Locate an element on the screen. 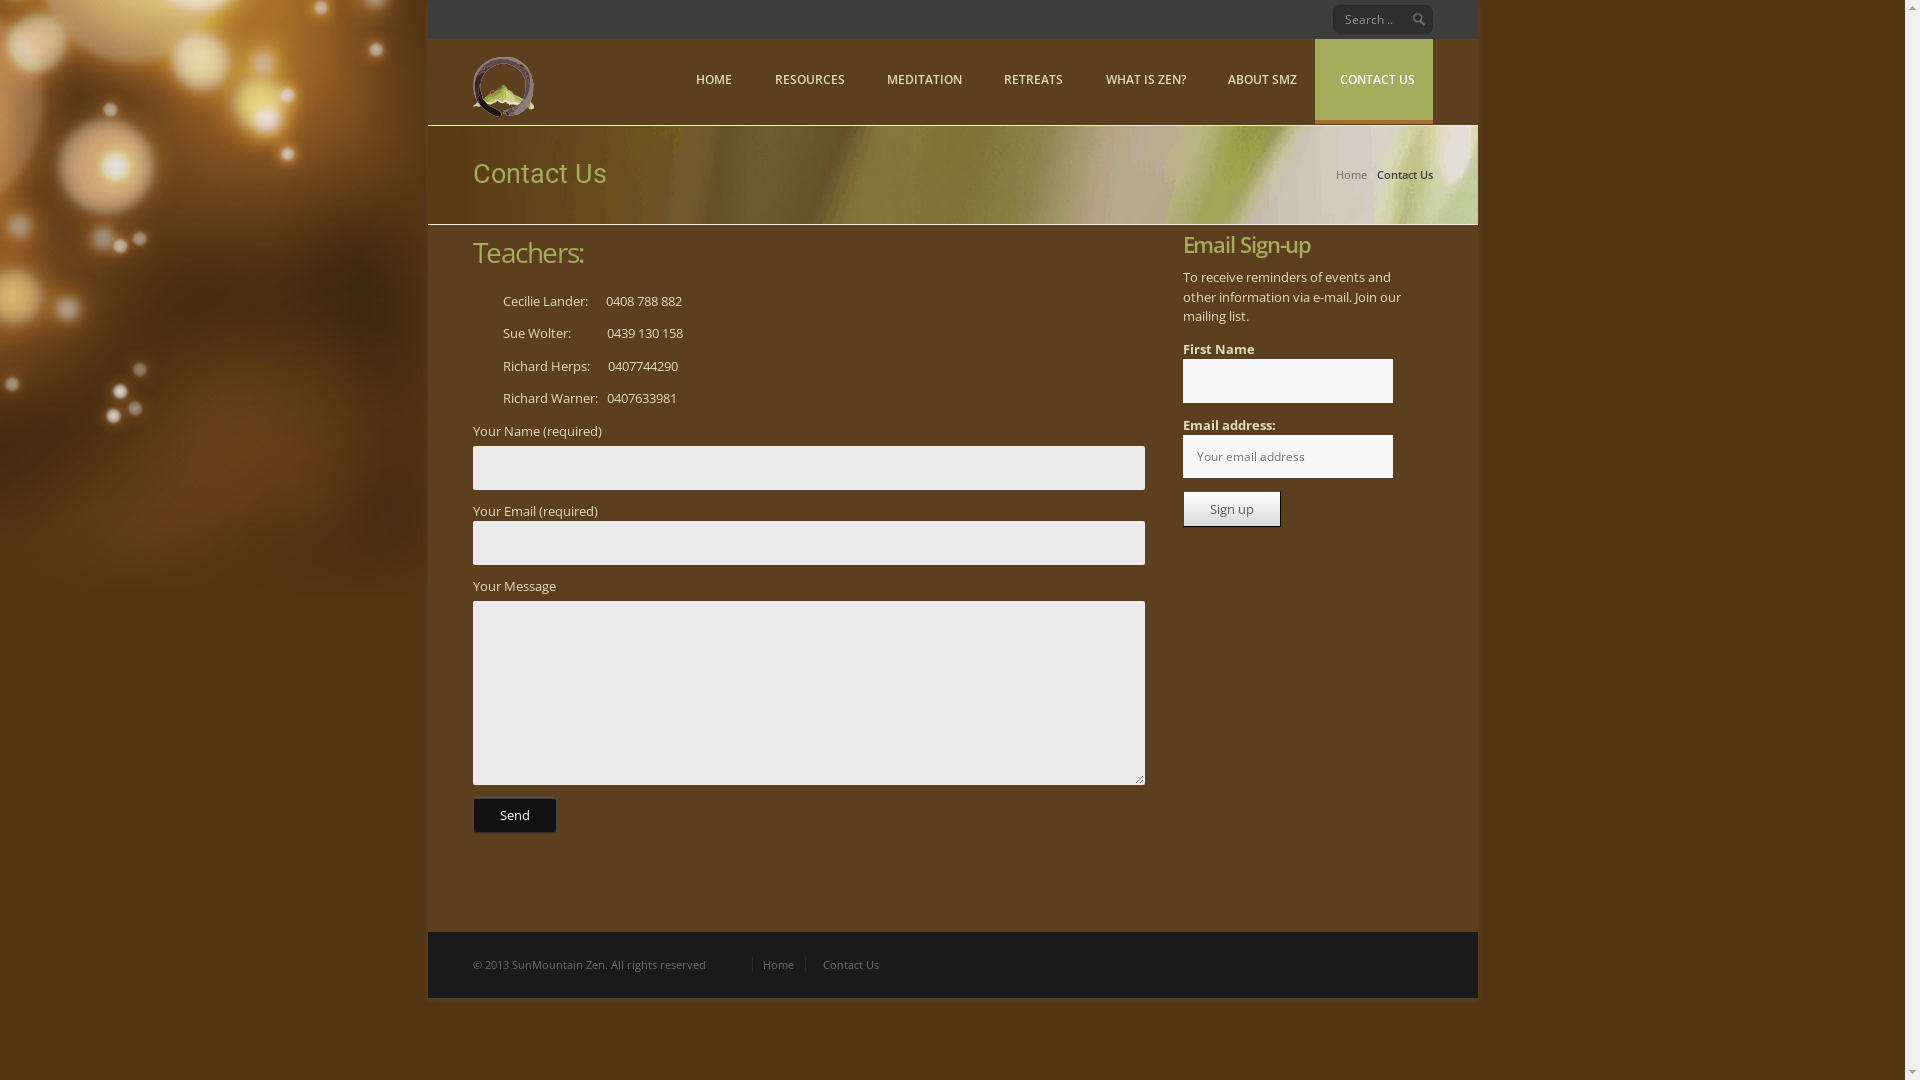 The height and width of the screenshot is (1080, 1920). HOME is located at coordinates (711, 81).